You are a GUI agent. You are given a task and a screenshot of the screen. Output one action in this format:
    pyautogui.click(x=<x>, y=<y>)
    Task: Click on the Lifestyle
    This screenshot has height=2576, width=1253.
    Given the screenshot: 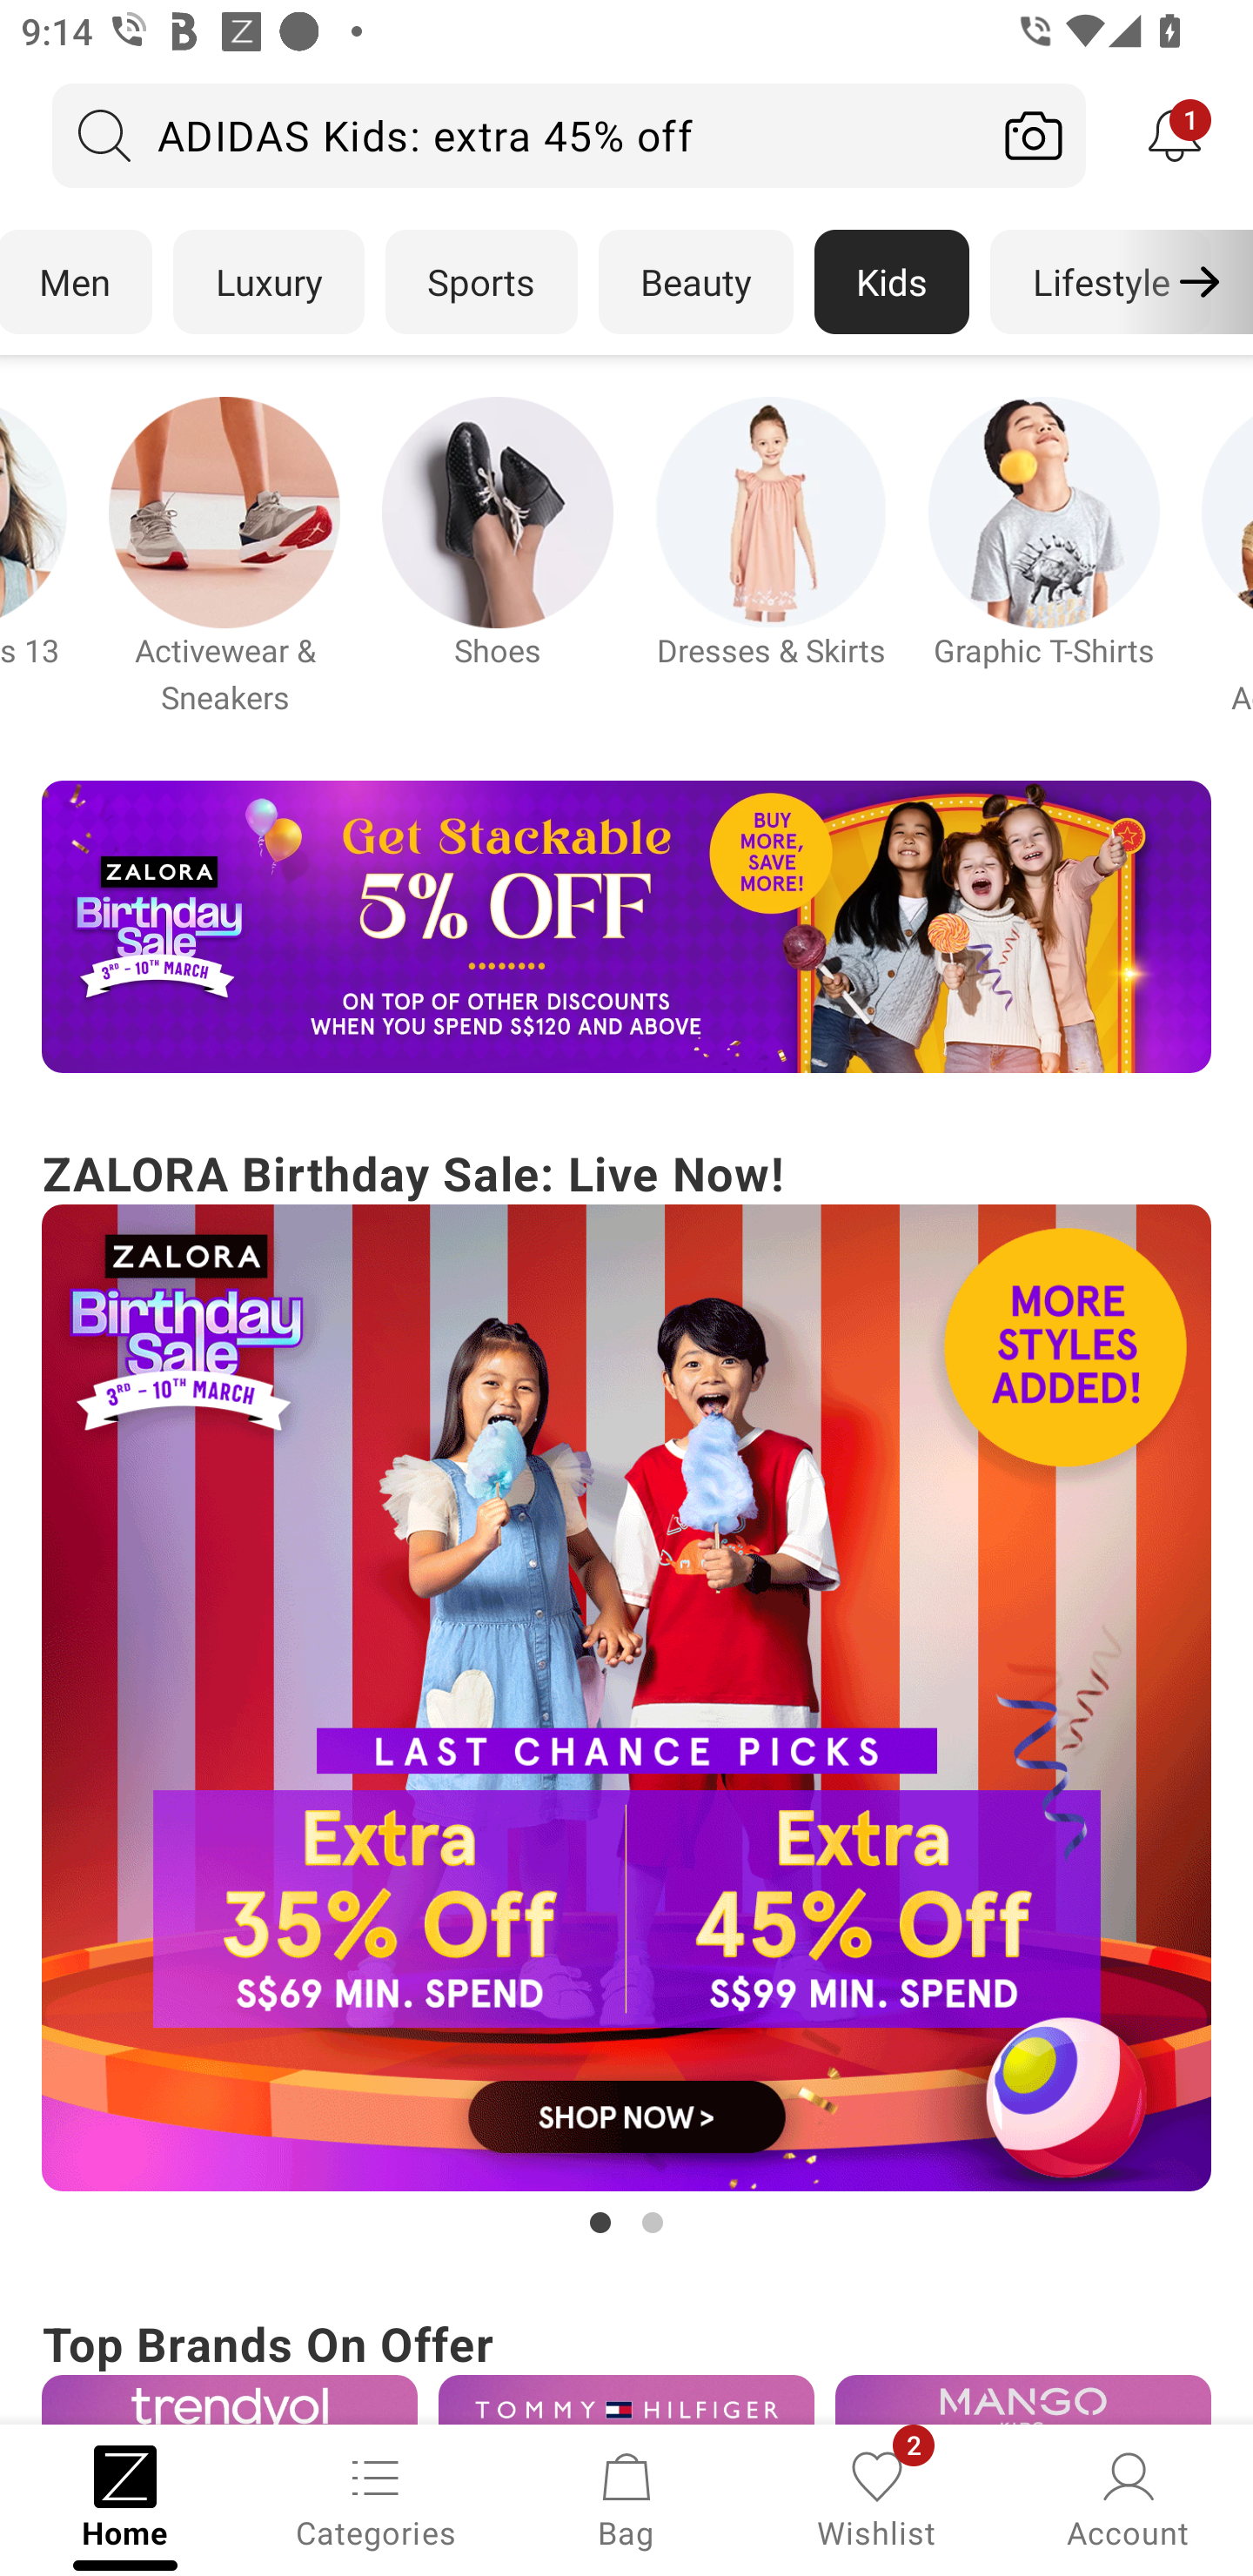 What is the action you would take?
    pyautogui.click(x=1100, y=282)
    